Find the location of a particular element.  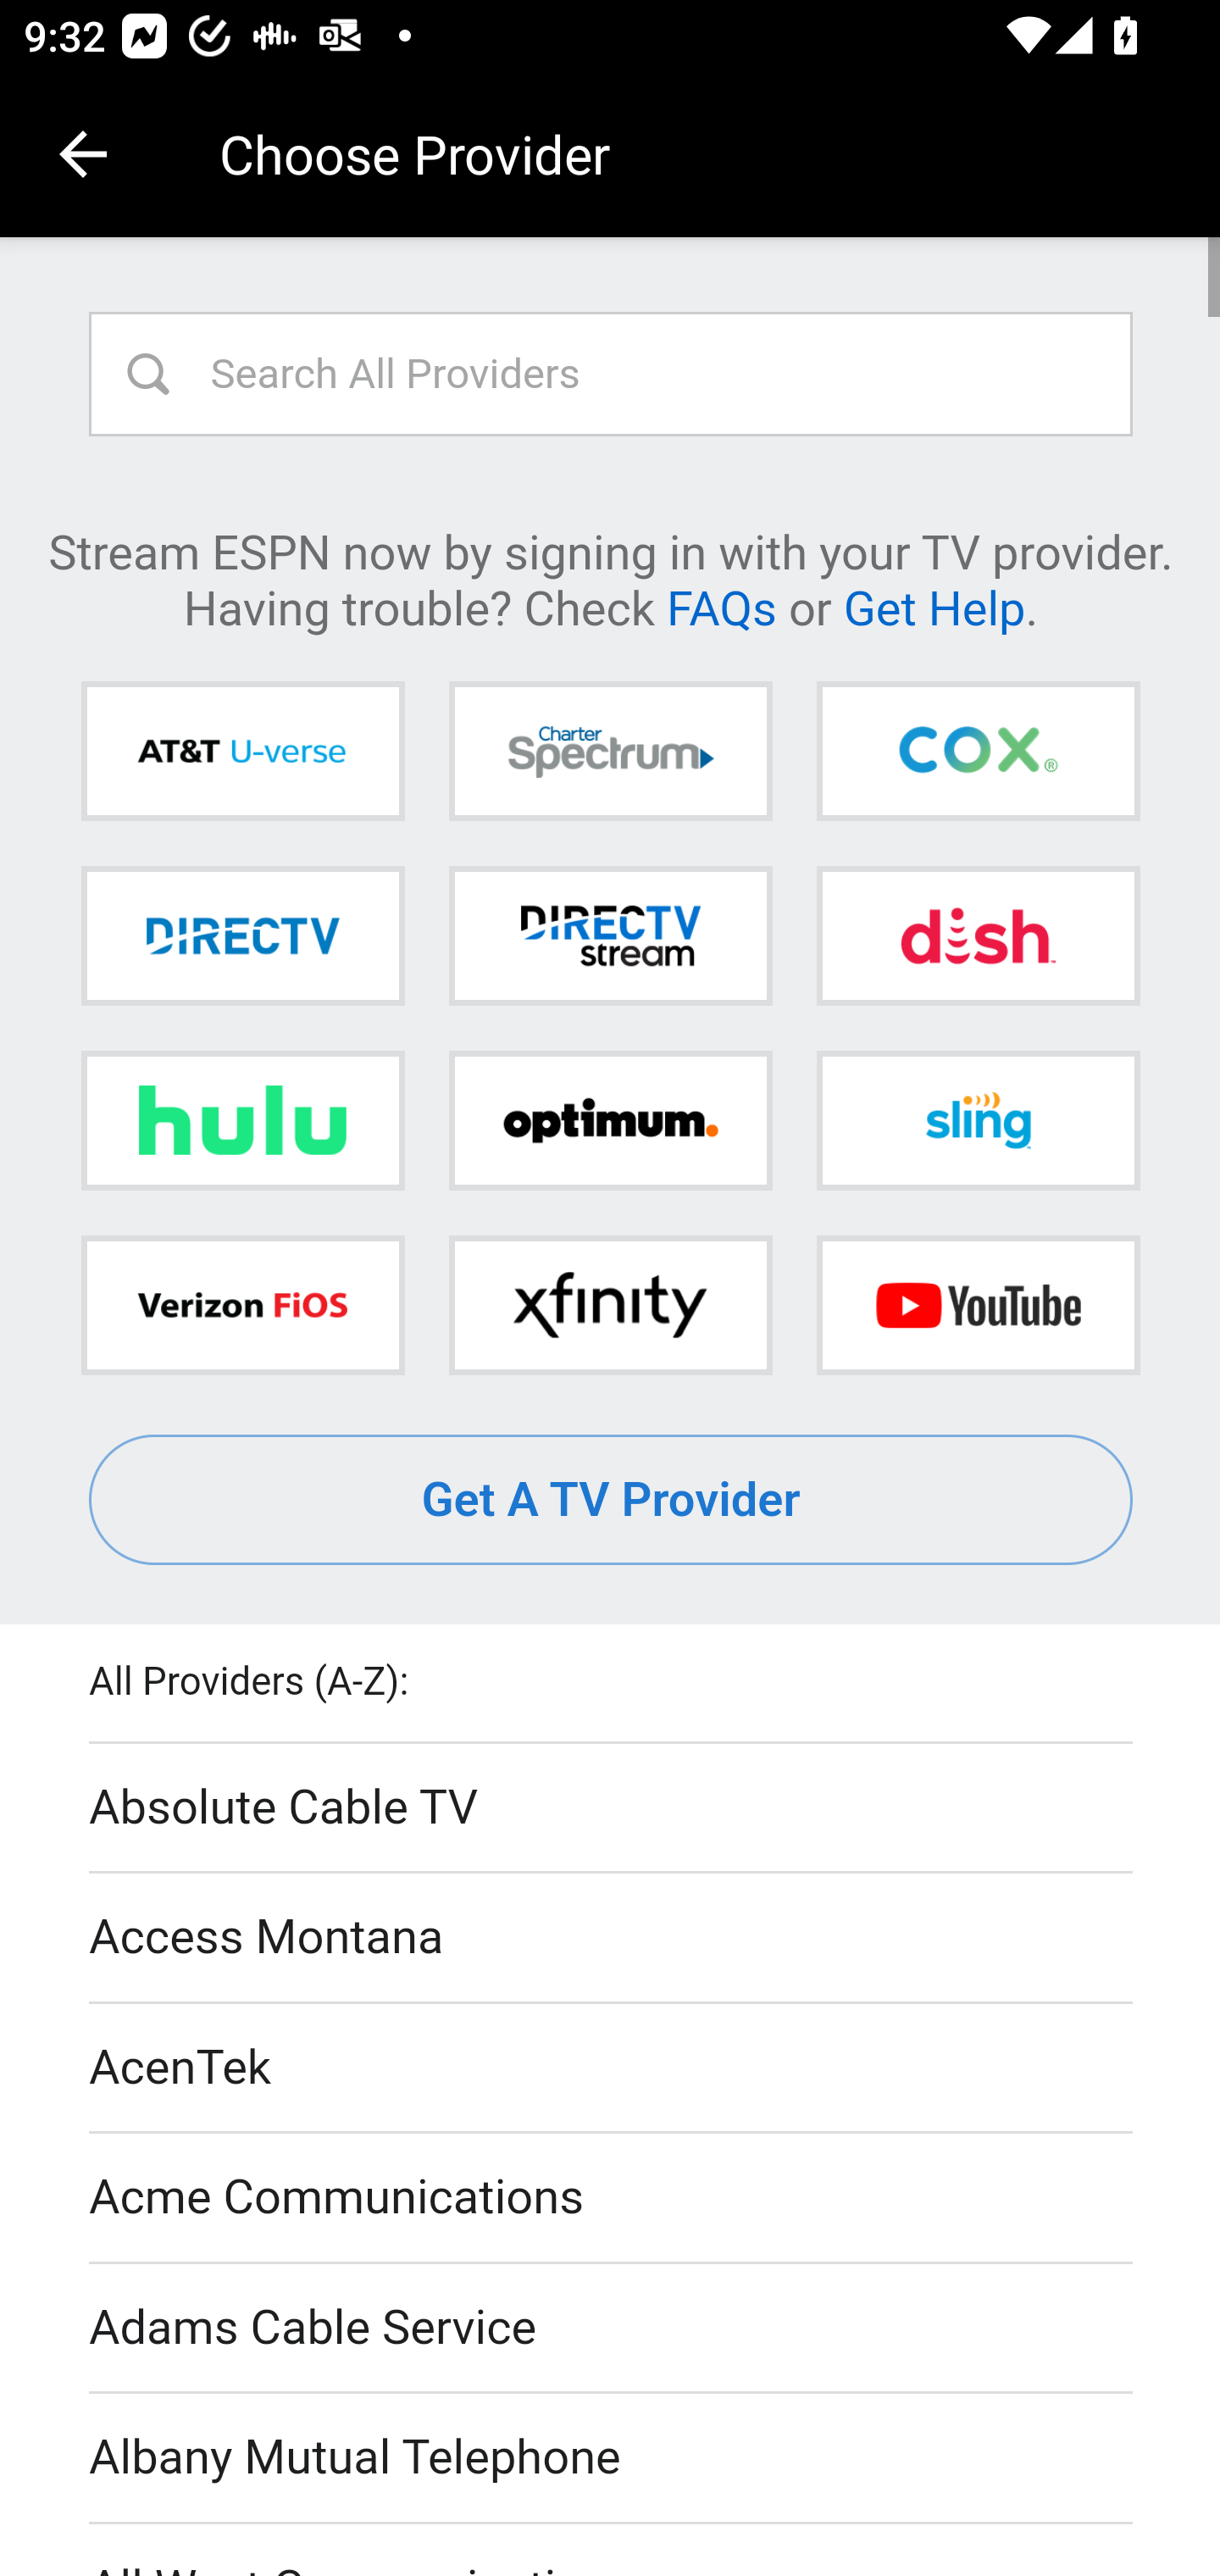

Access Montana is located at coordinates (612, 1937).